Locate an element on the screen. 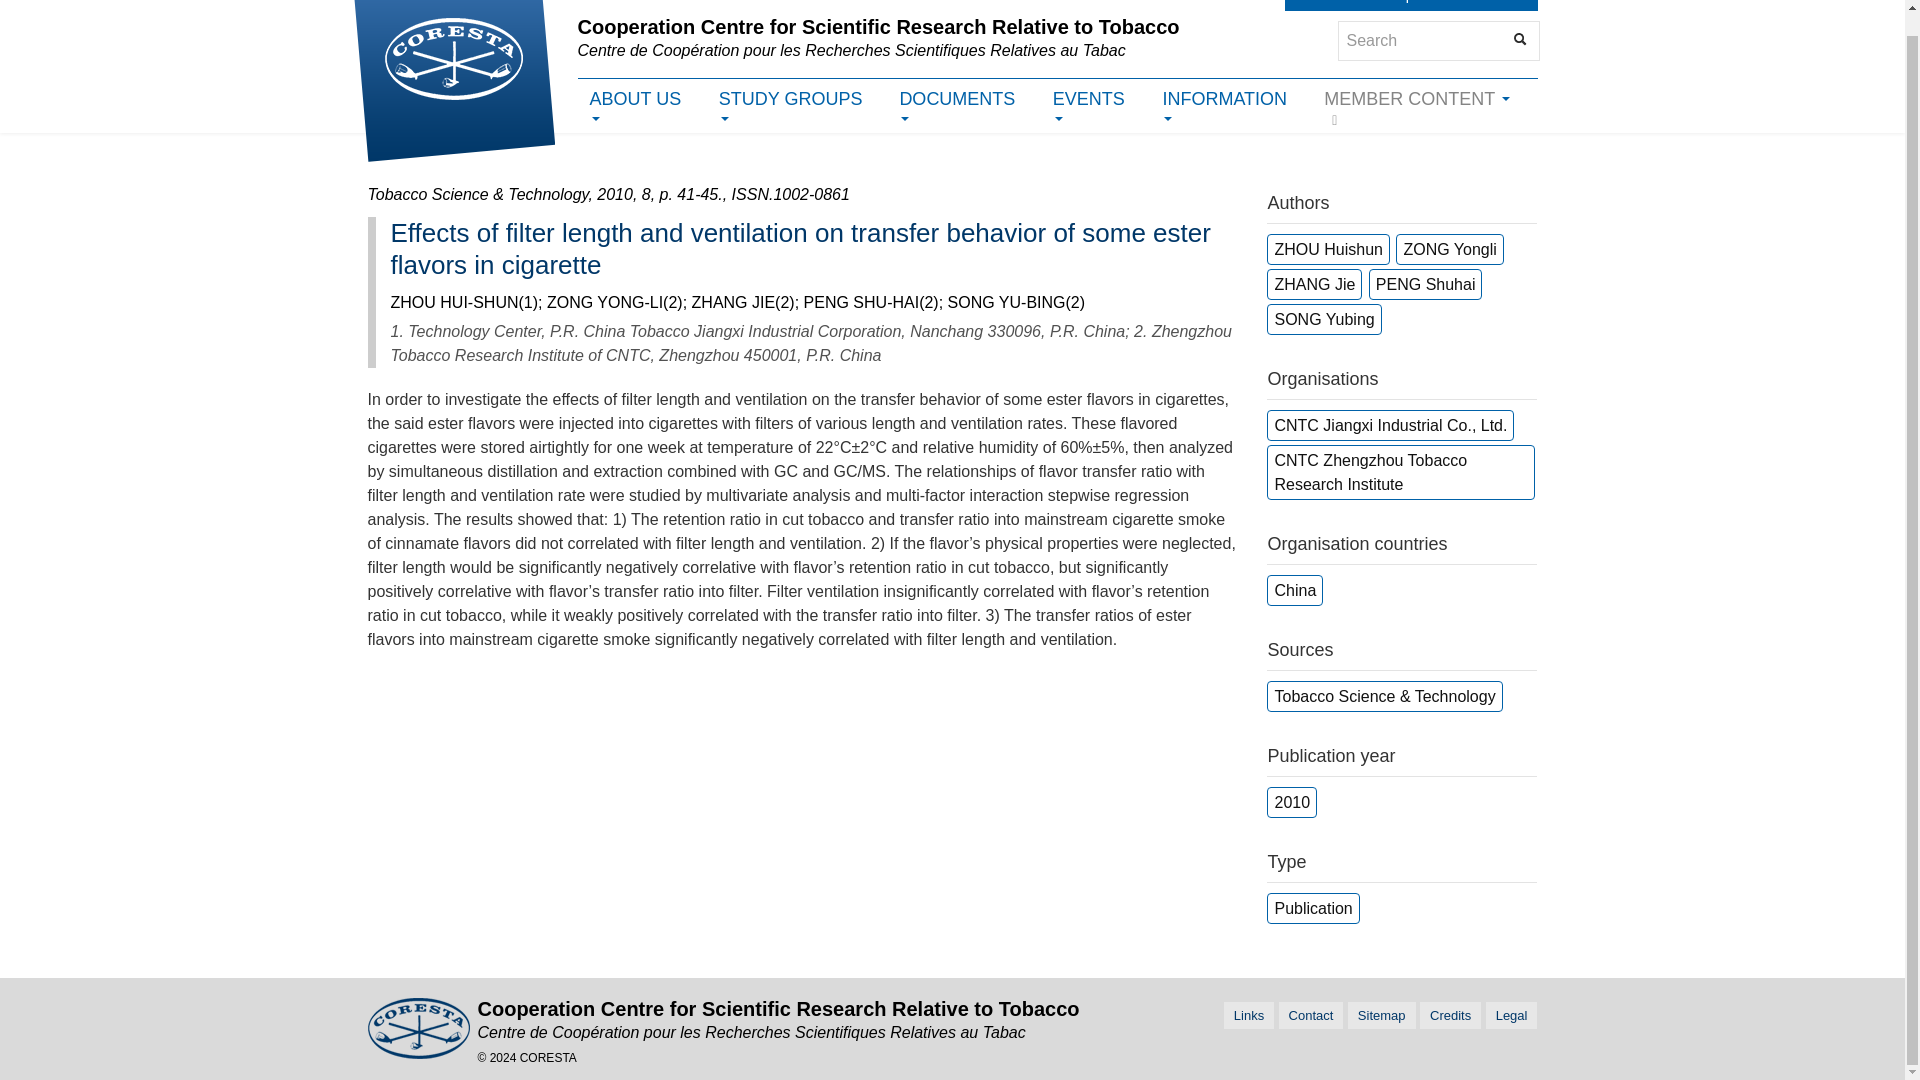 Image resolution: width=1920 pixels, height=1080 pixels. EVENTS is located at coordinates (1095, 108).